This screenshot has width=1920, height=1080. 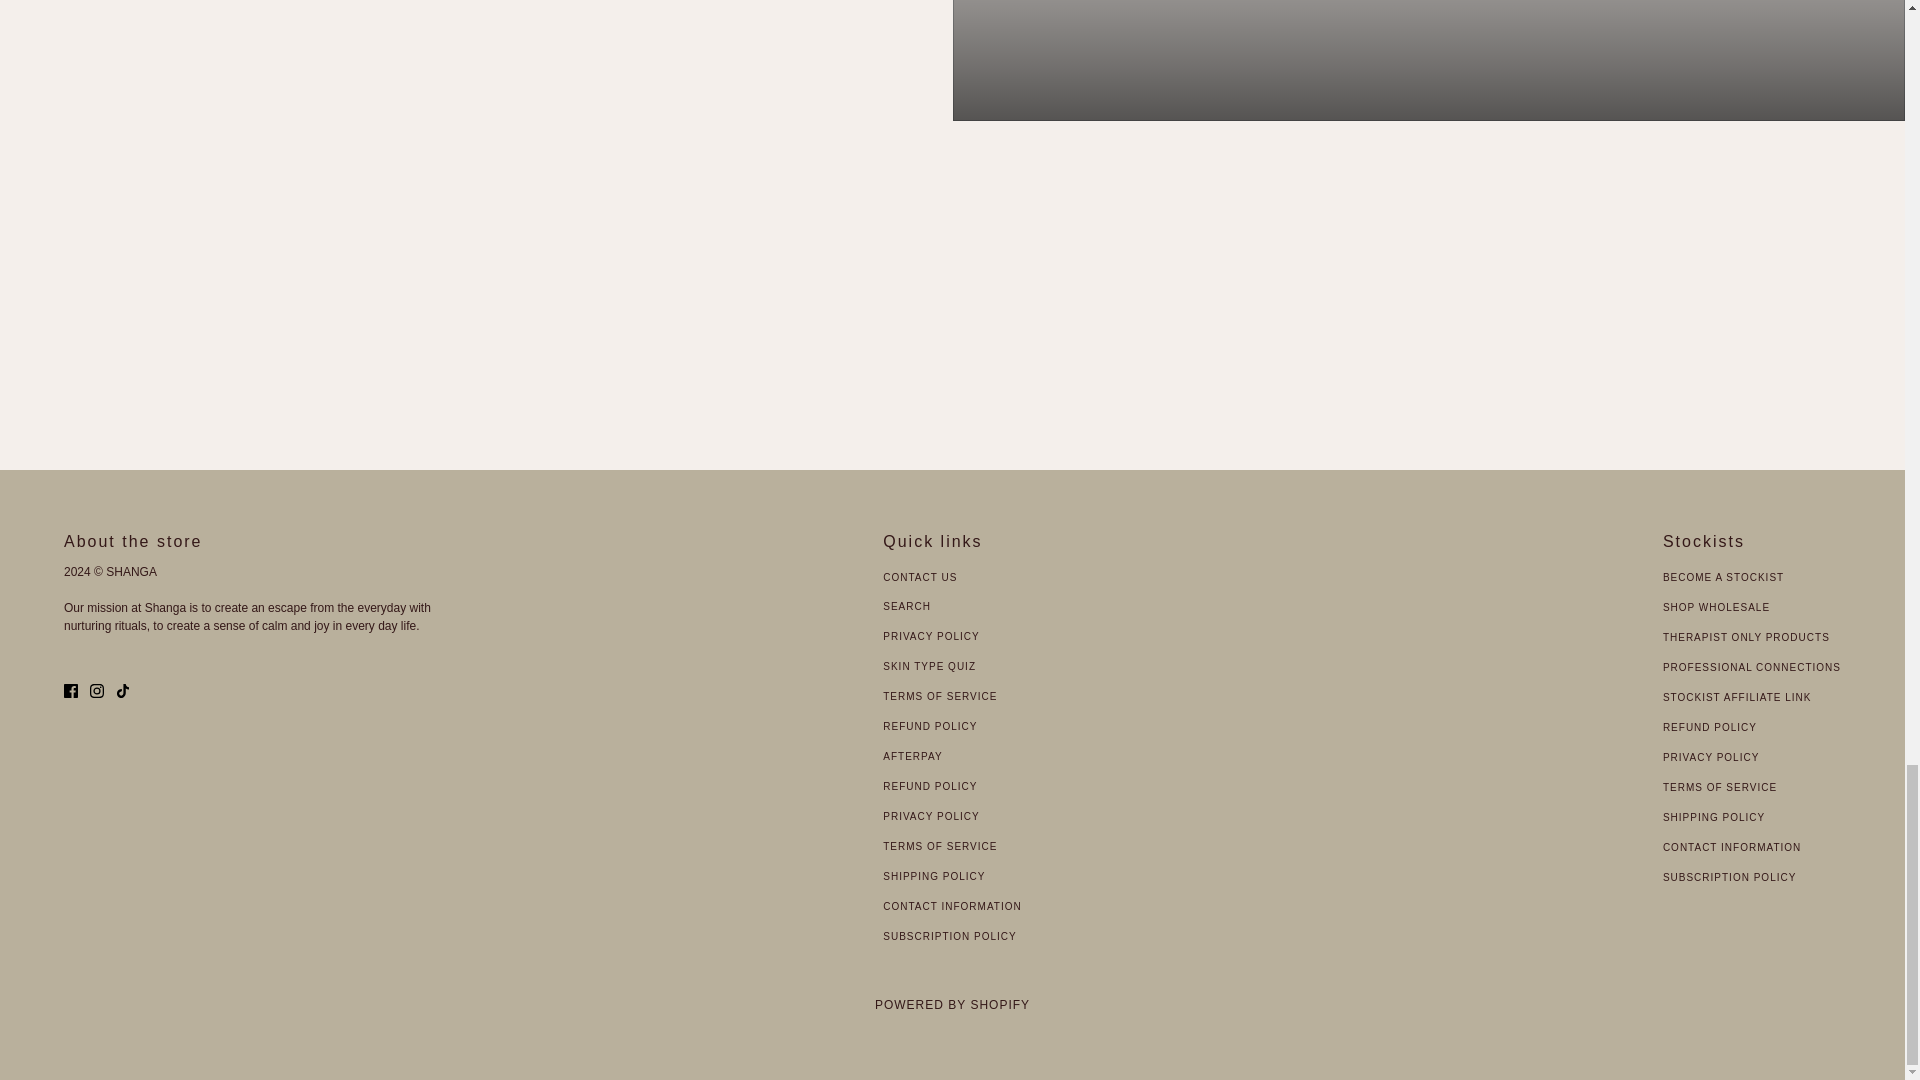 What do you see at coordinates (1752, 667) in the screenshot?
I see `Professional  Connections` at bounding box center [1752, 667].